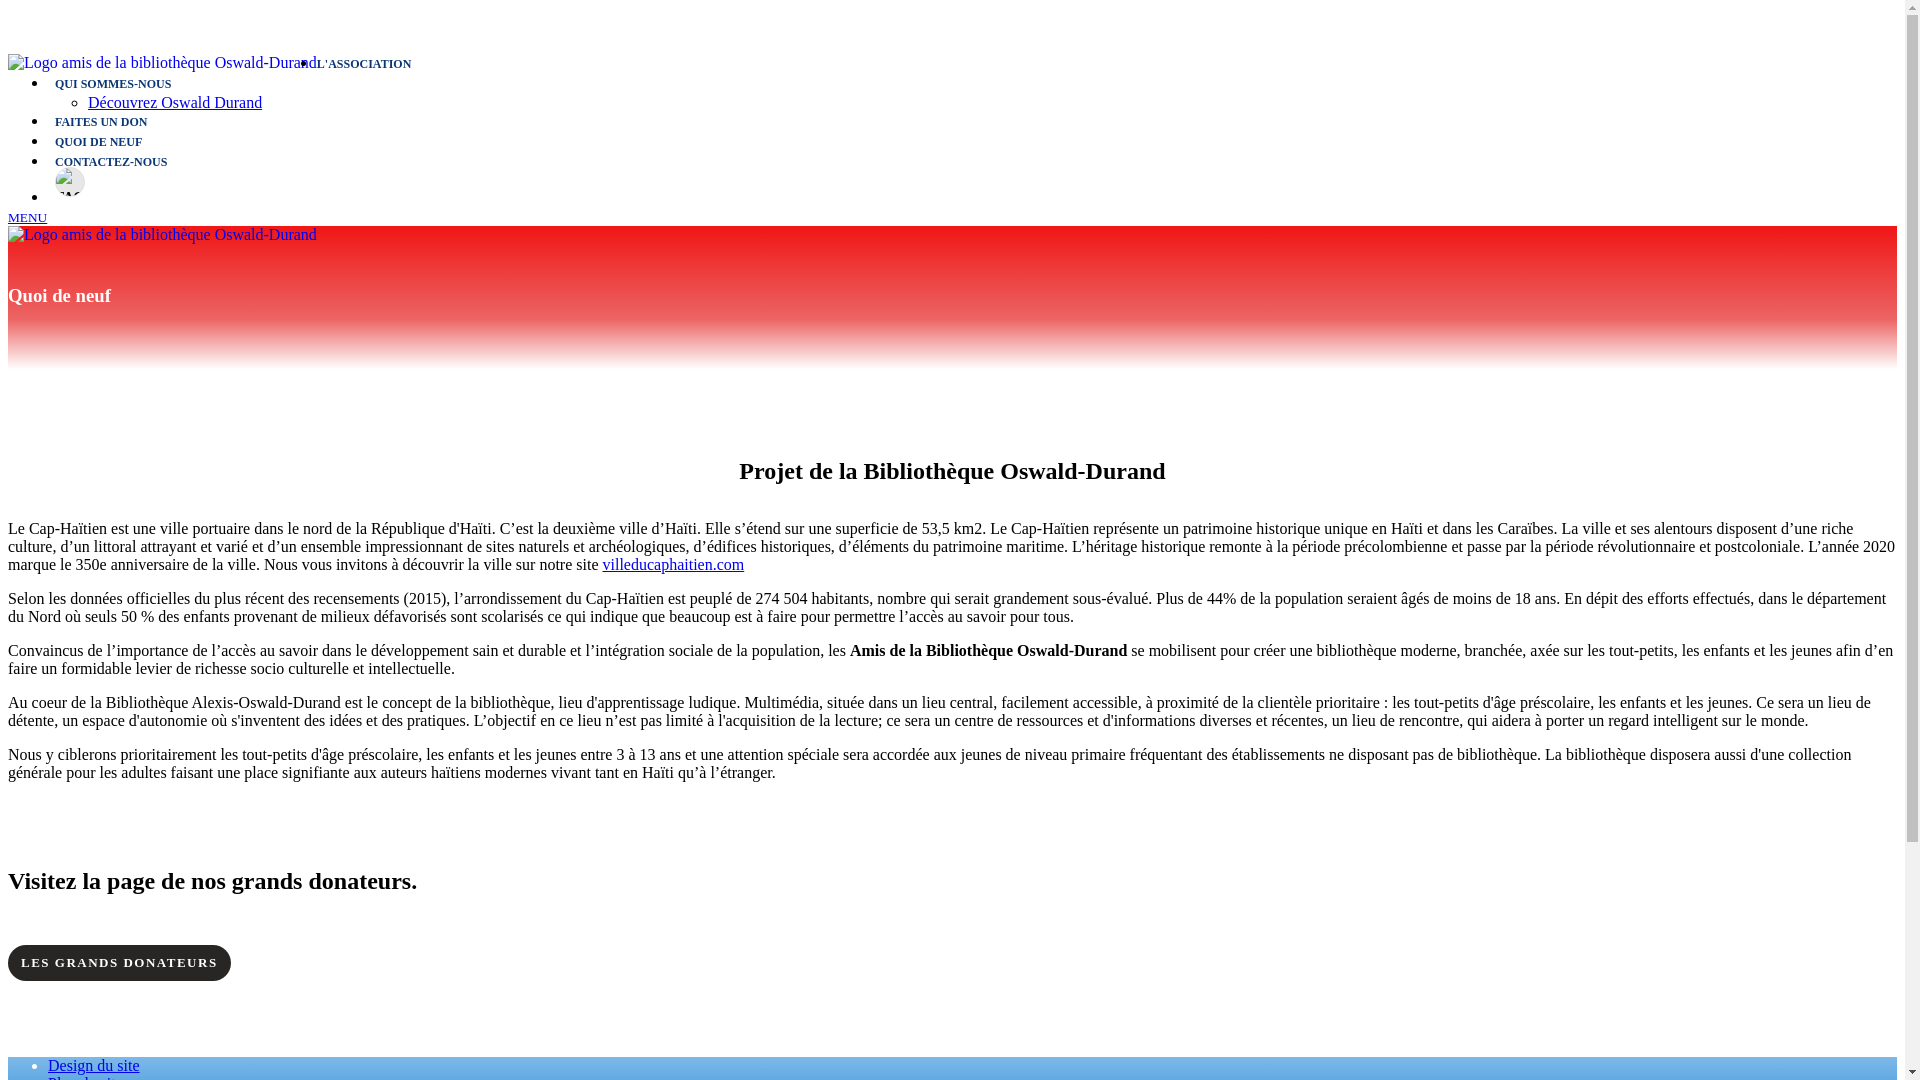  I want to click on FAITES UN DON, so click(972, 122).